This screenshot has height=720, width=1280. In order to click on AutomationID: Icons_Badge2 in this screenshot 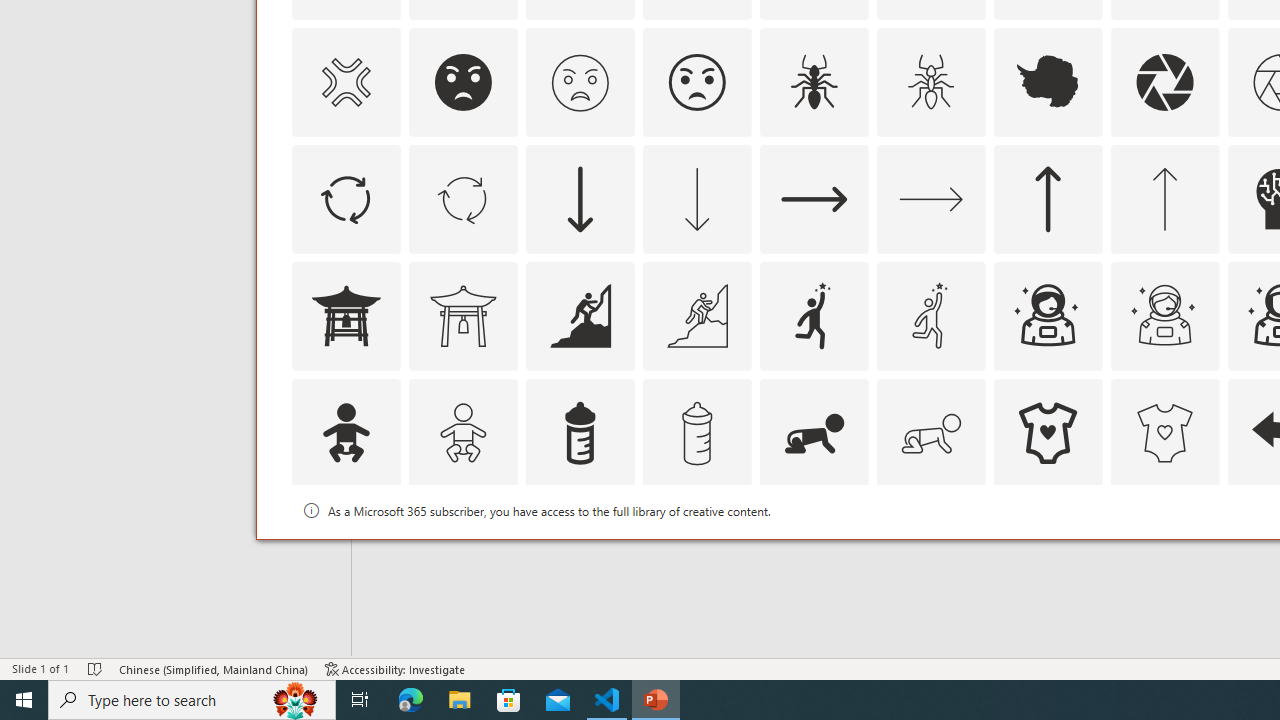, I will do `click(463, 550)`.